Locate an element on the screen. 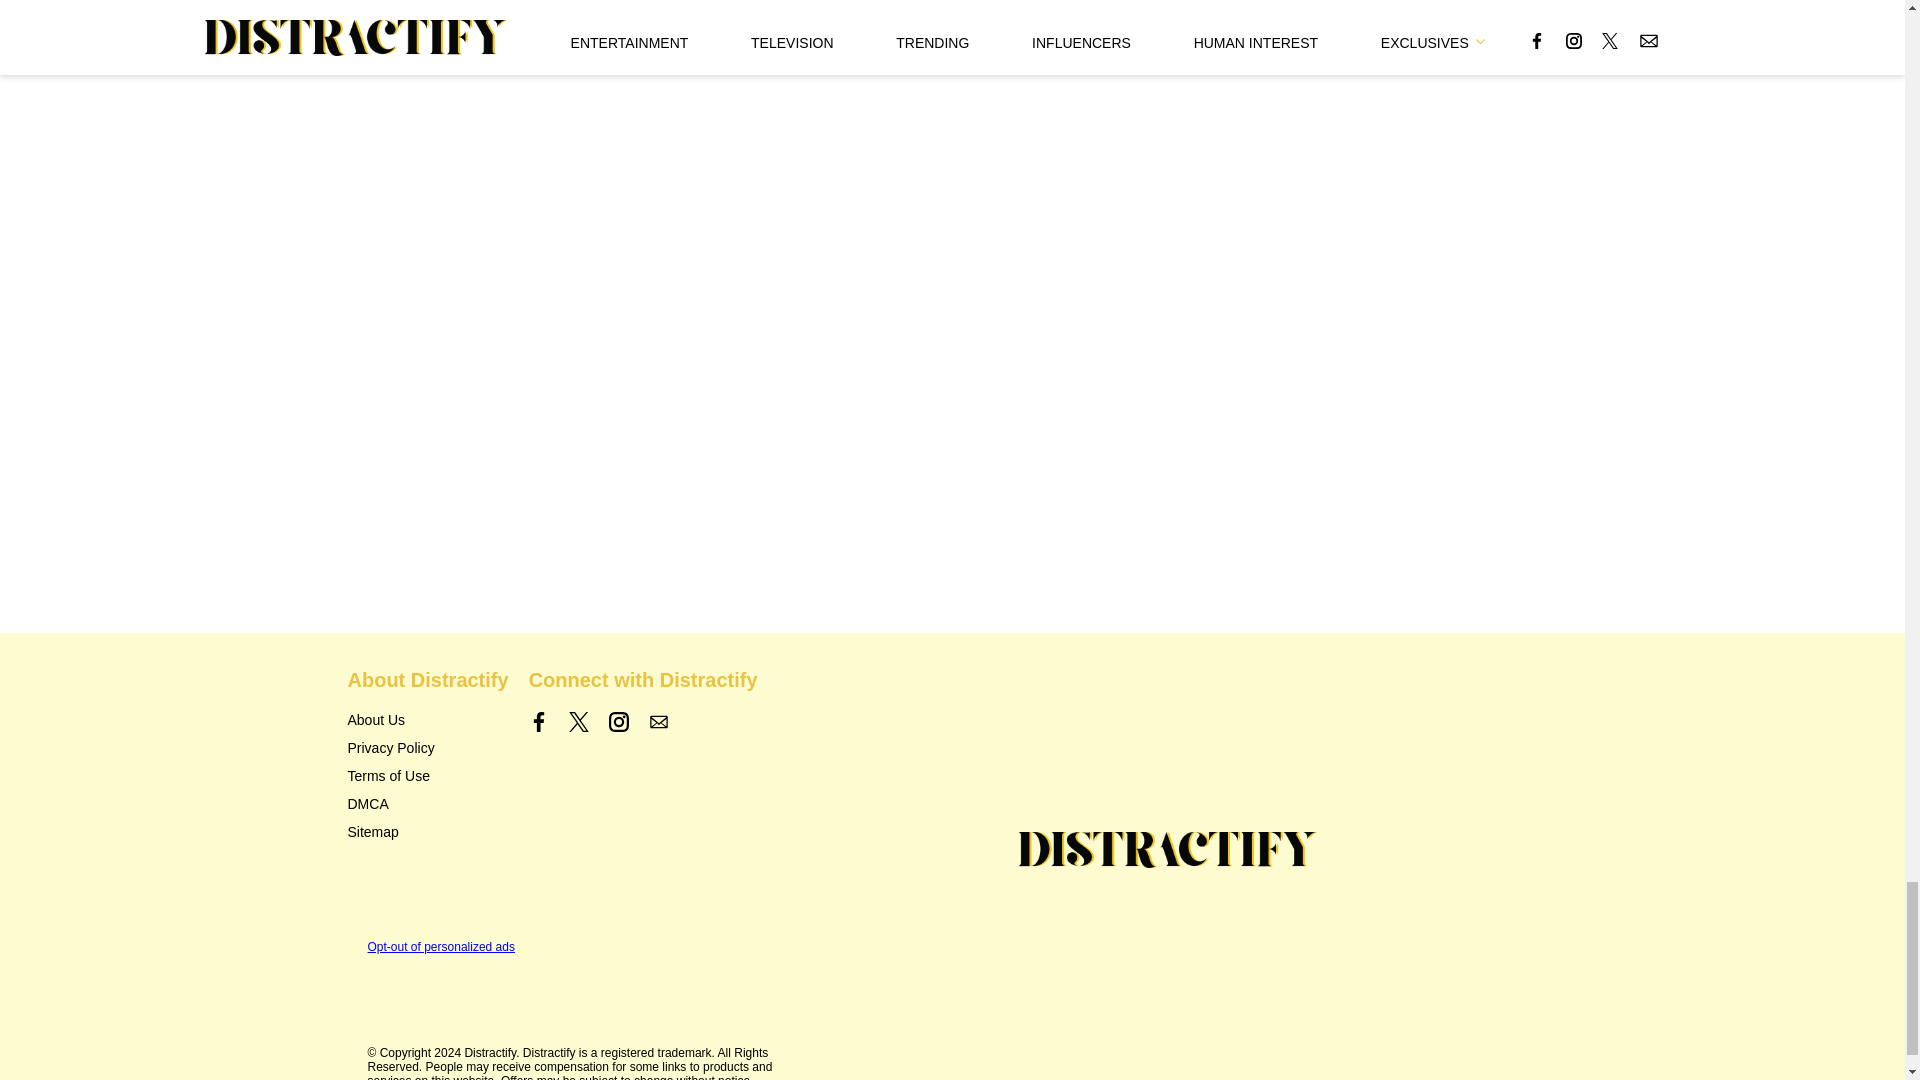 The image size is (1920, 1080). Privacy Policy is located at coordinates (391, 748).